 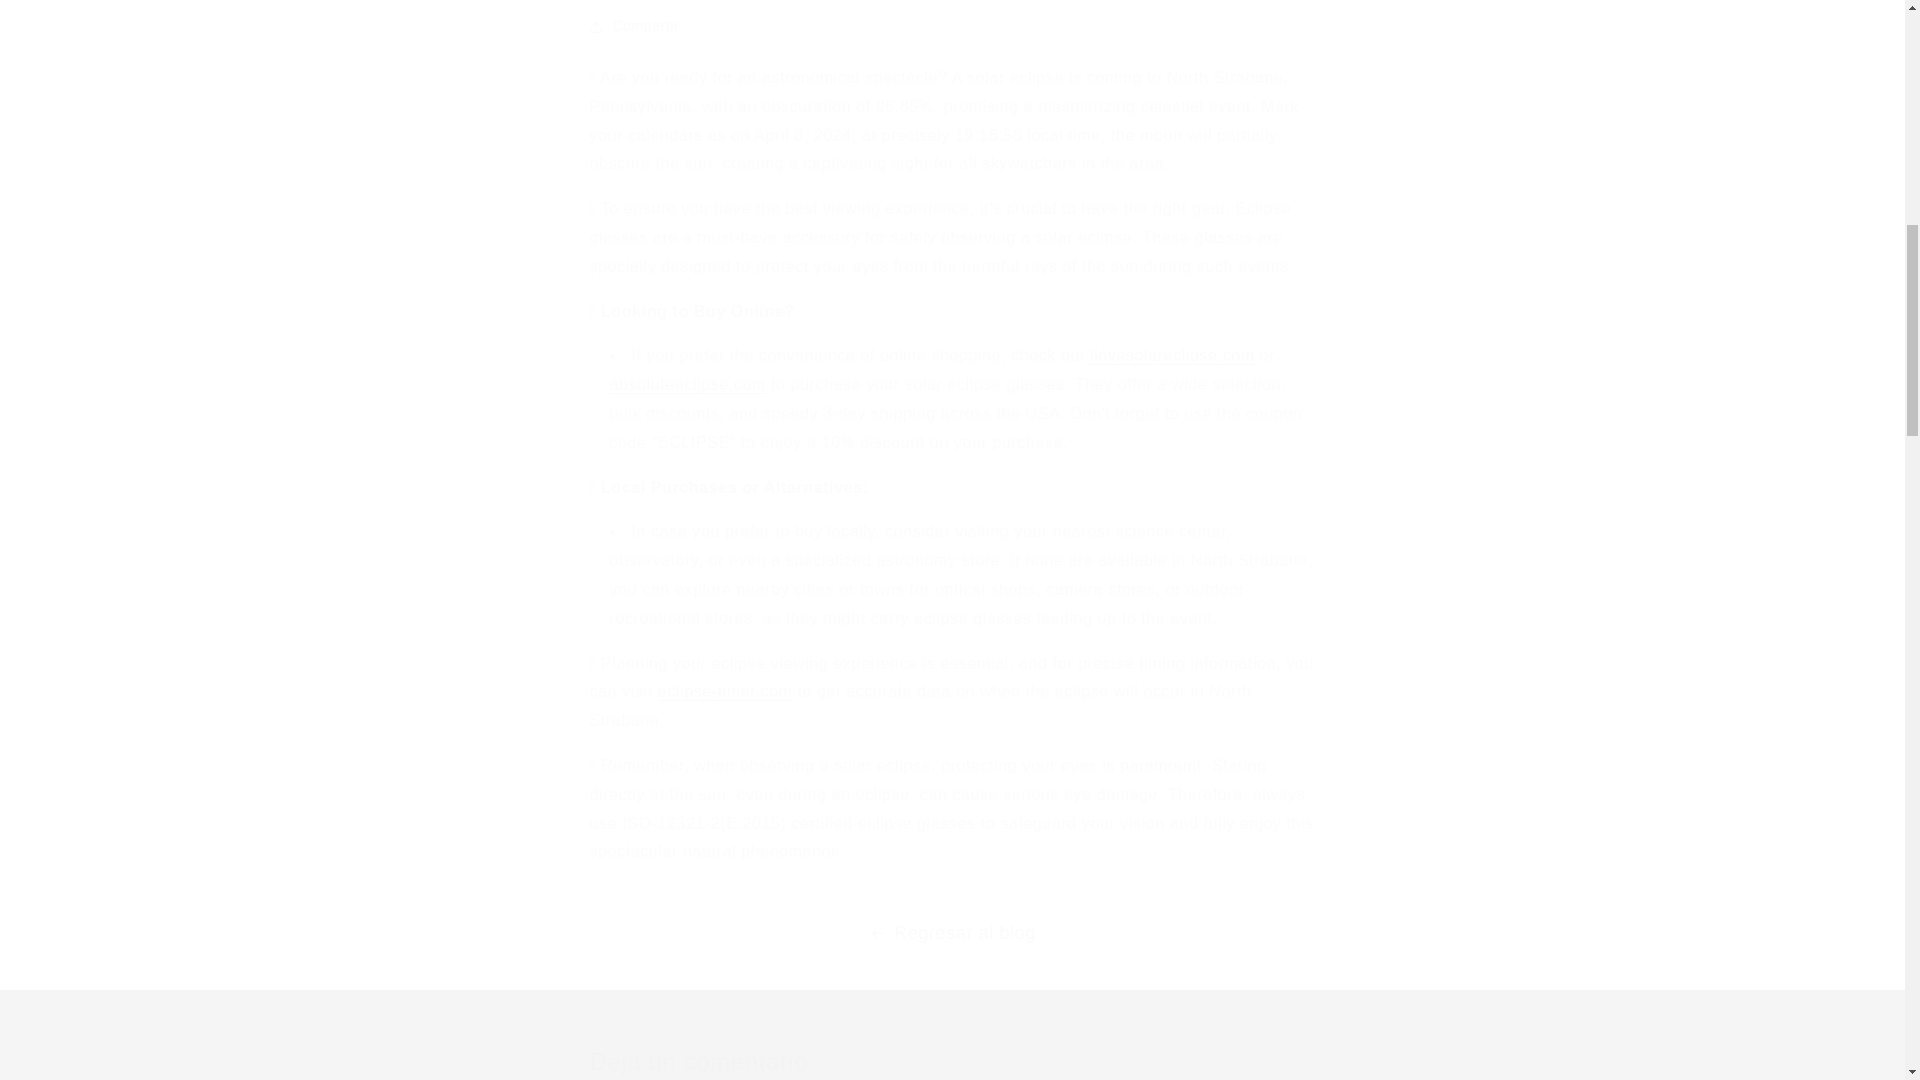 I want to click on Compartir, so click(x=952, y=26).